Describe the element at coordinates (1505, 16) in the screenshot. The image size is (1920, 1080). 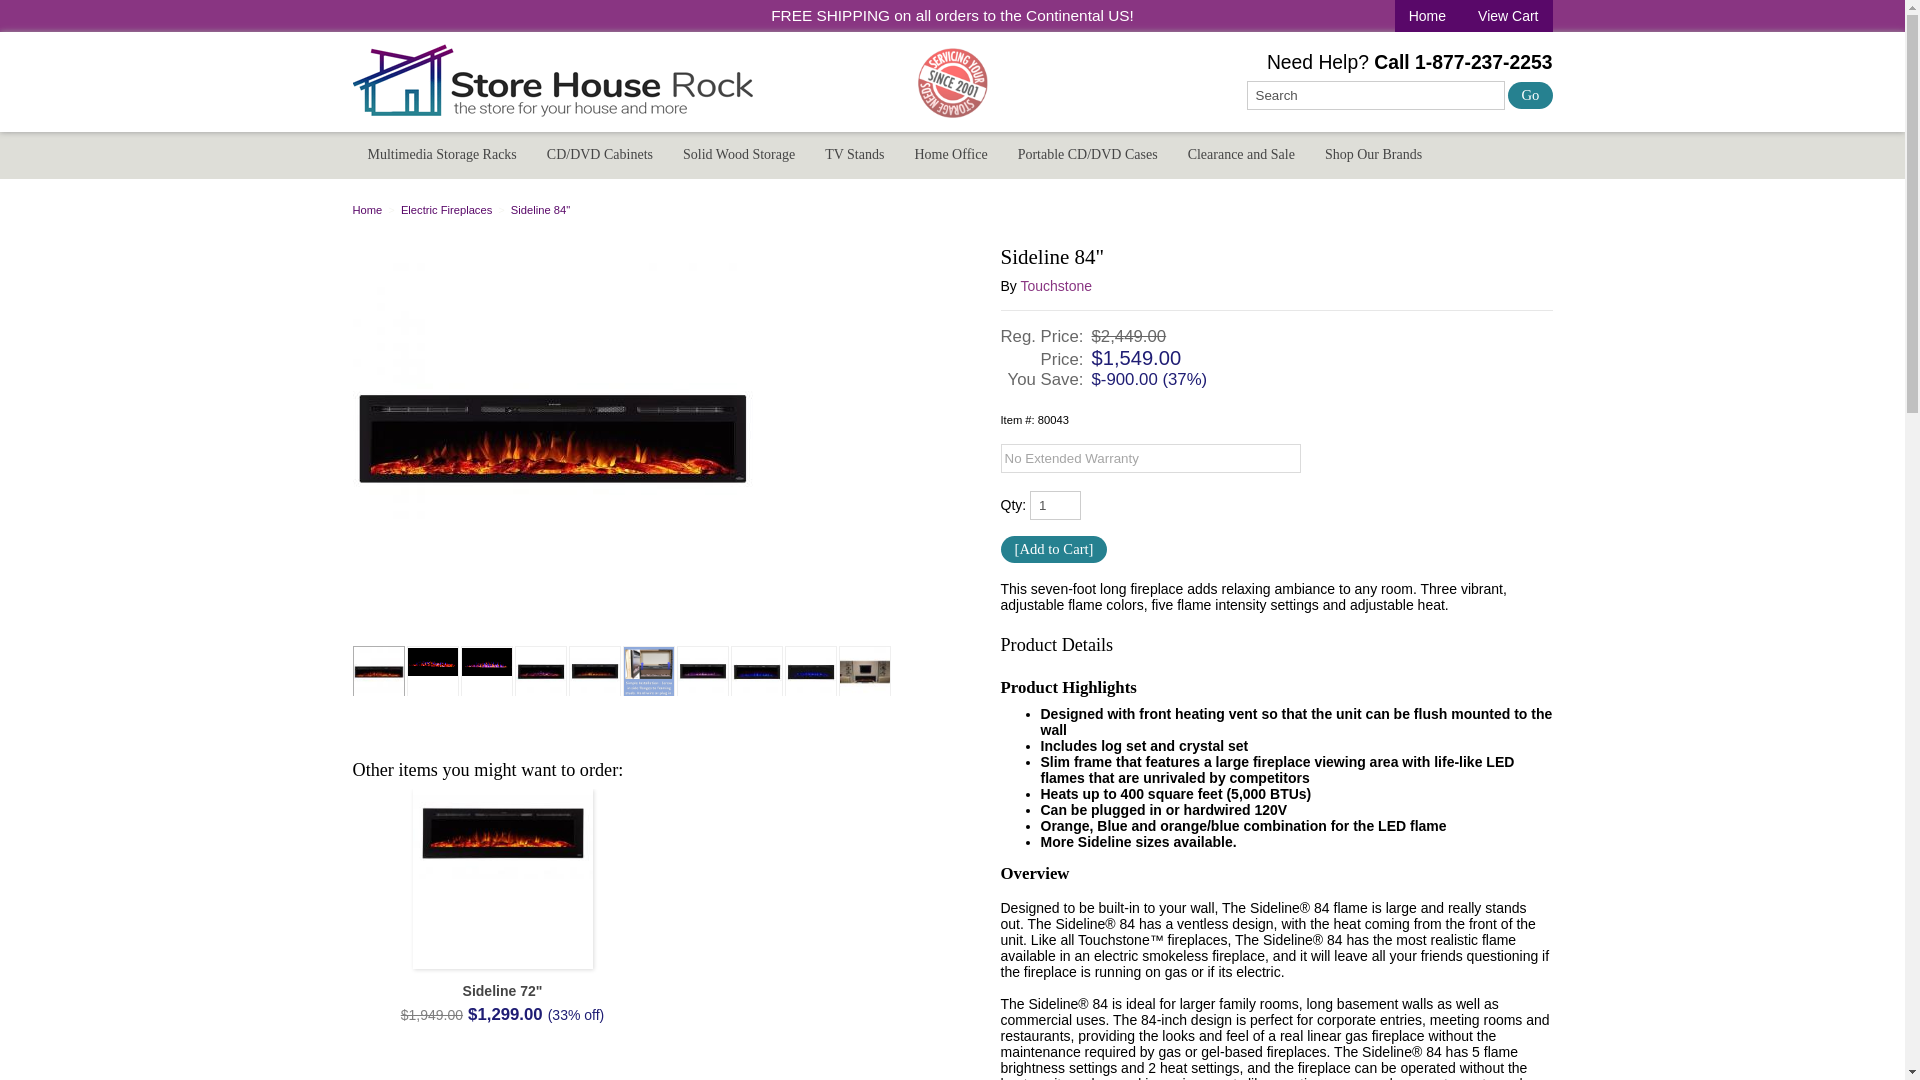
I see `View Cart` at that location.